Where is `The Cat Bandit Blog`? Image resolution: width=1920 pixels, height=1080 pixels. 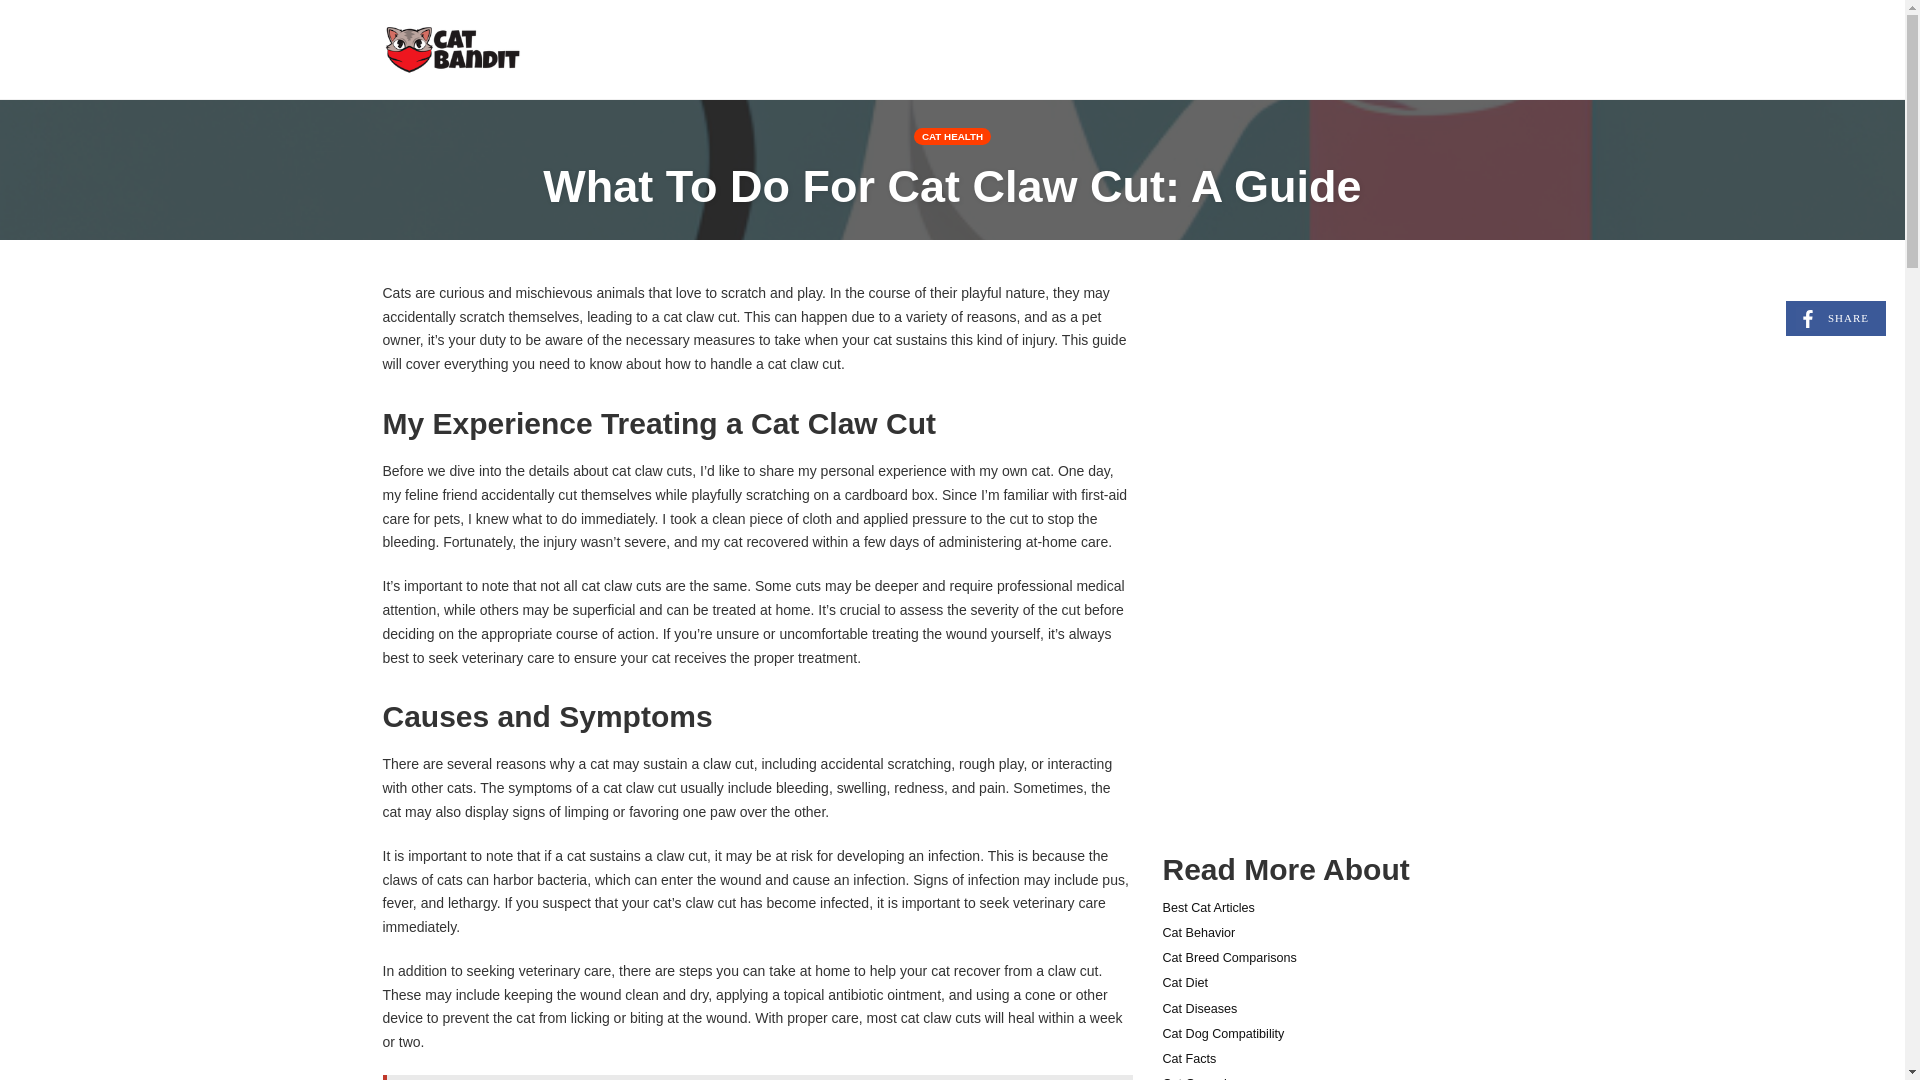 The Cat Bandit Blog is located at coordinates (1835, 318).